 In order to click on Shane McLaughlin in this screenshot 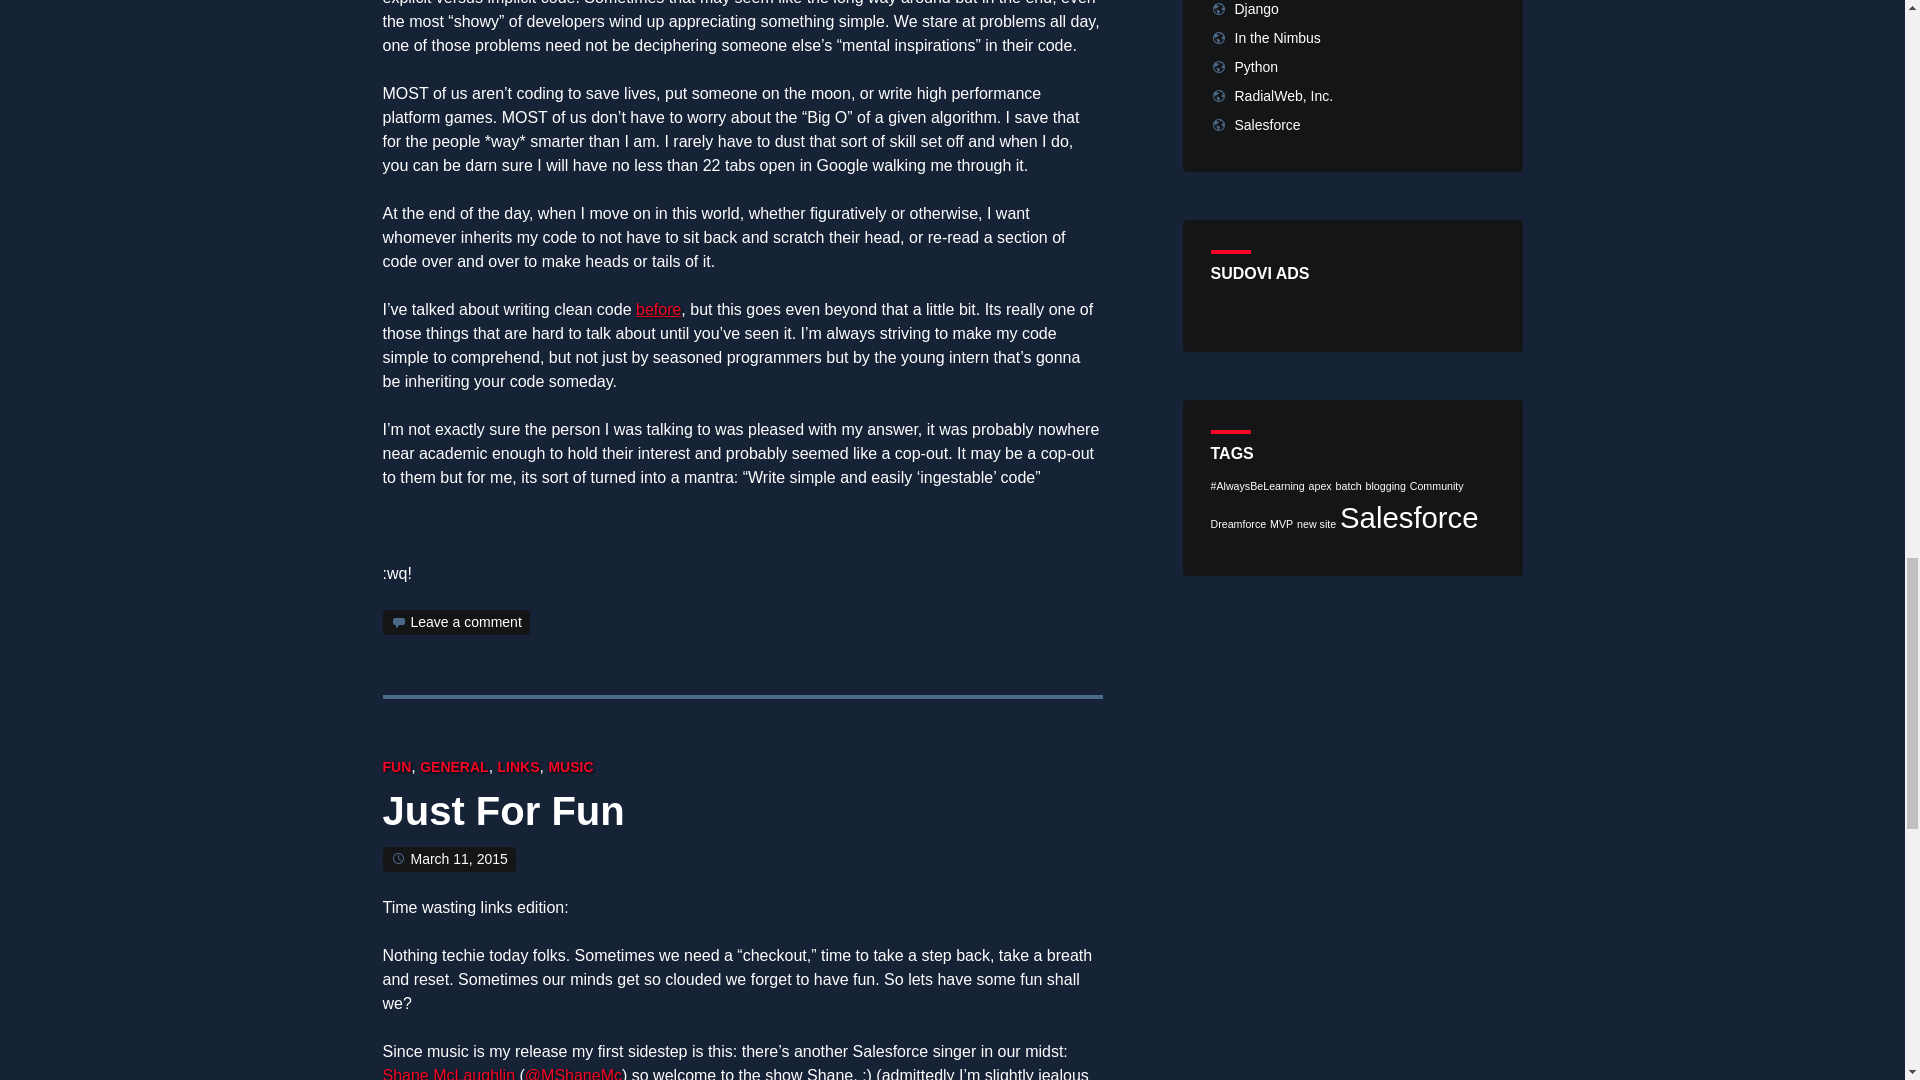, I will do `click(448, 1074)`.